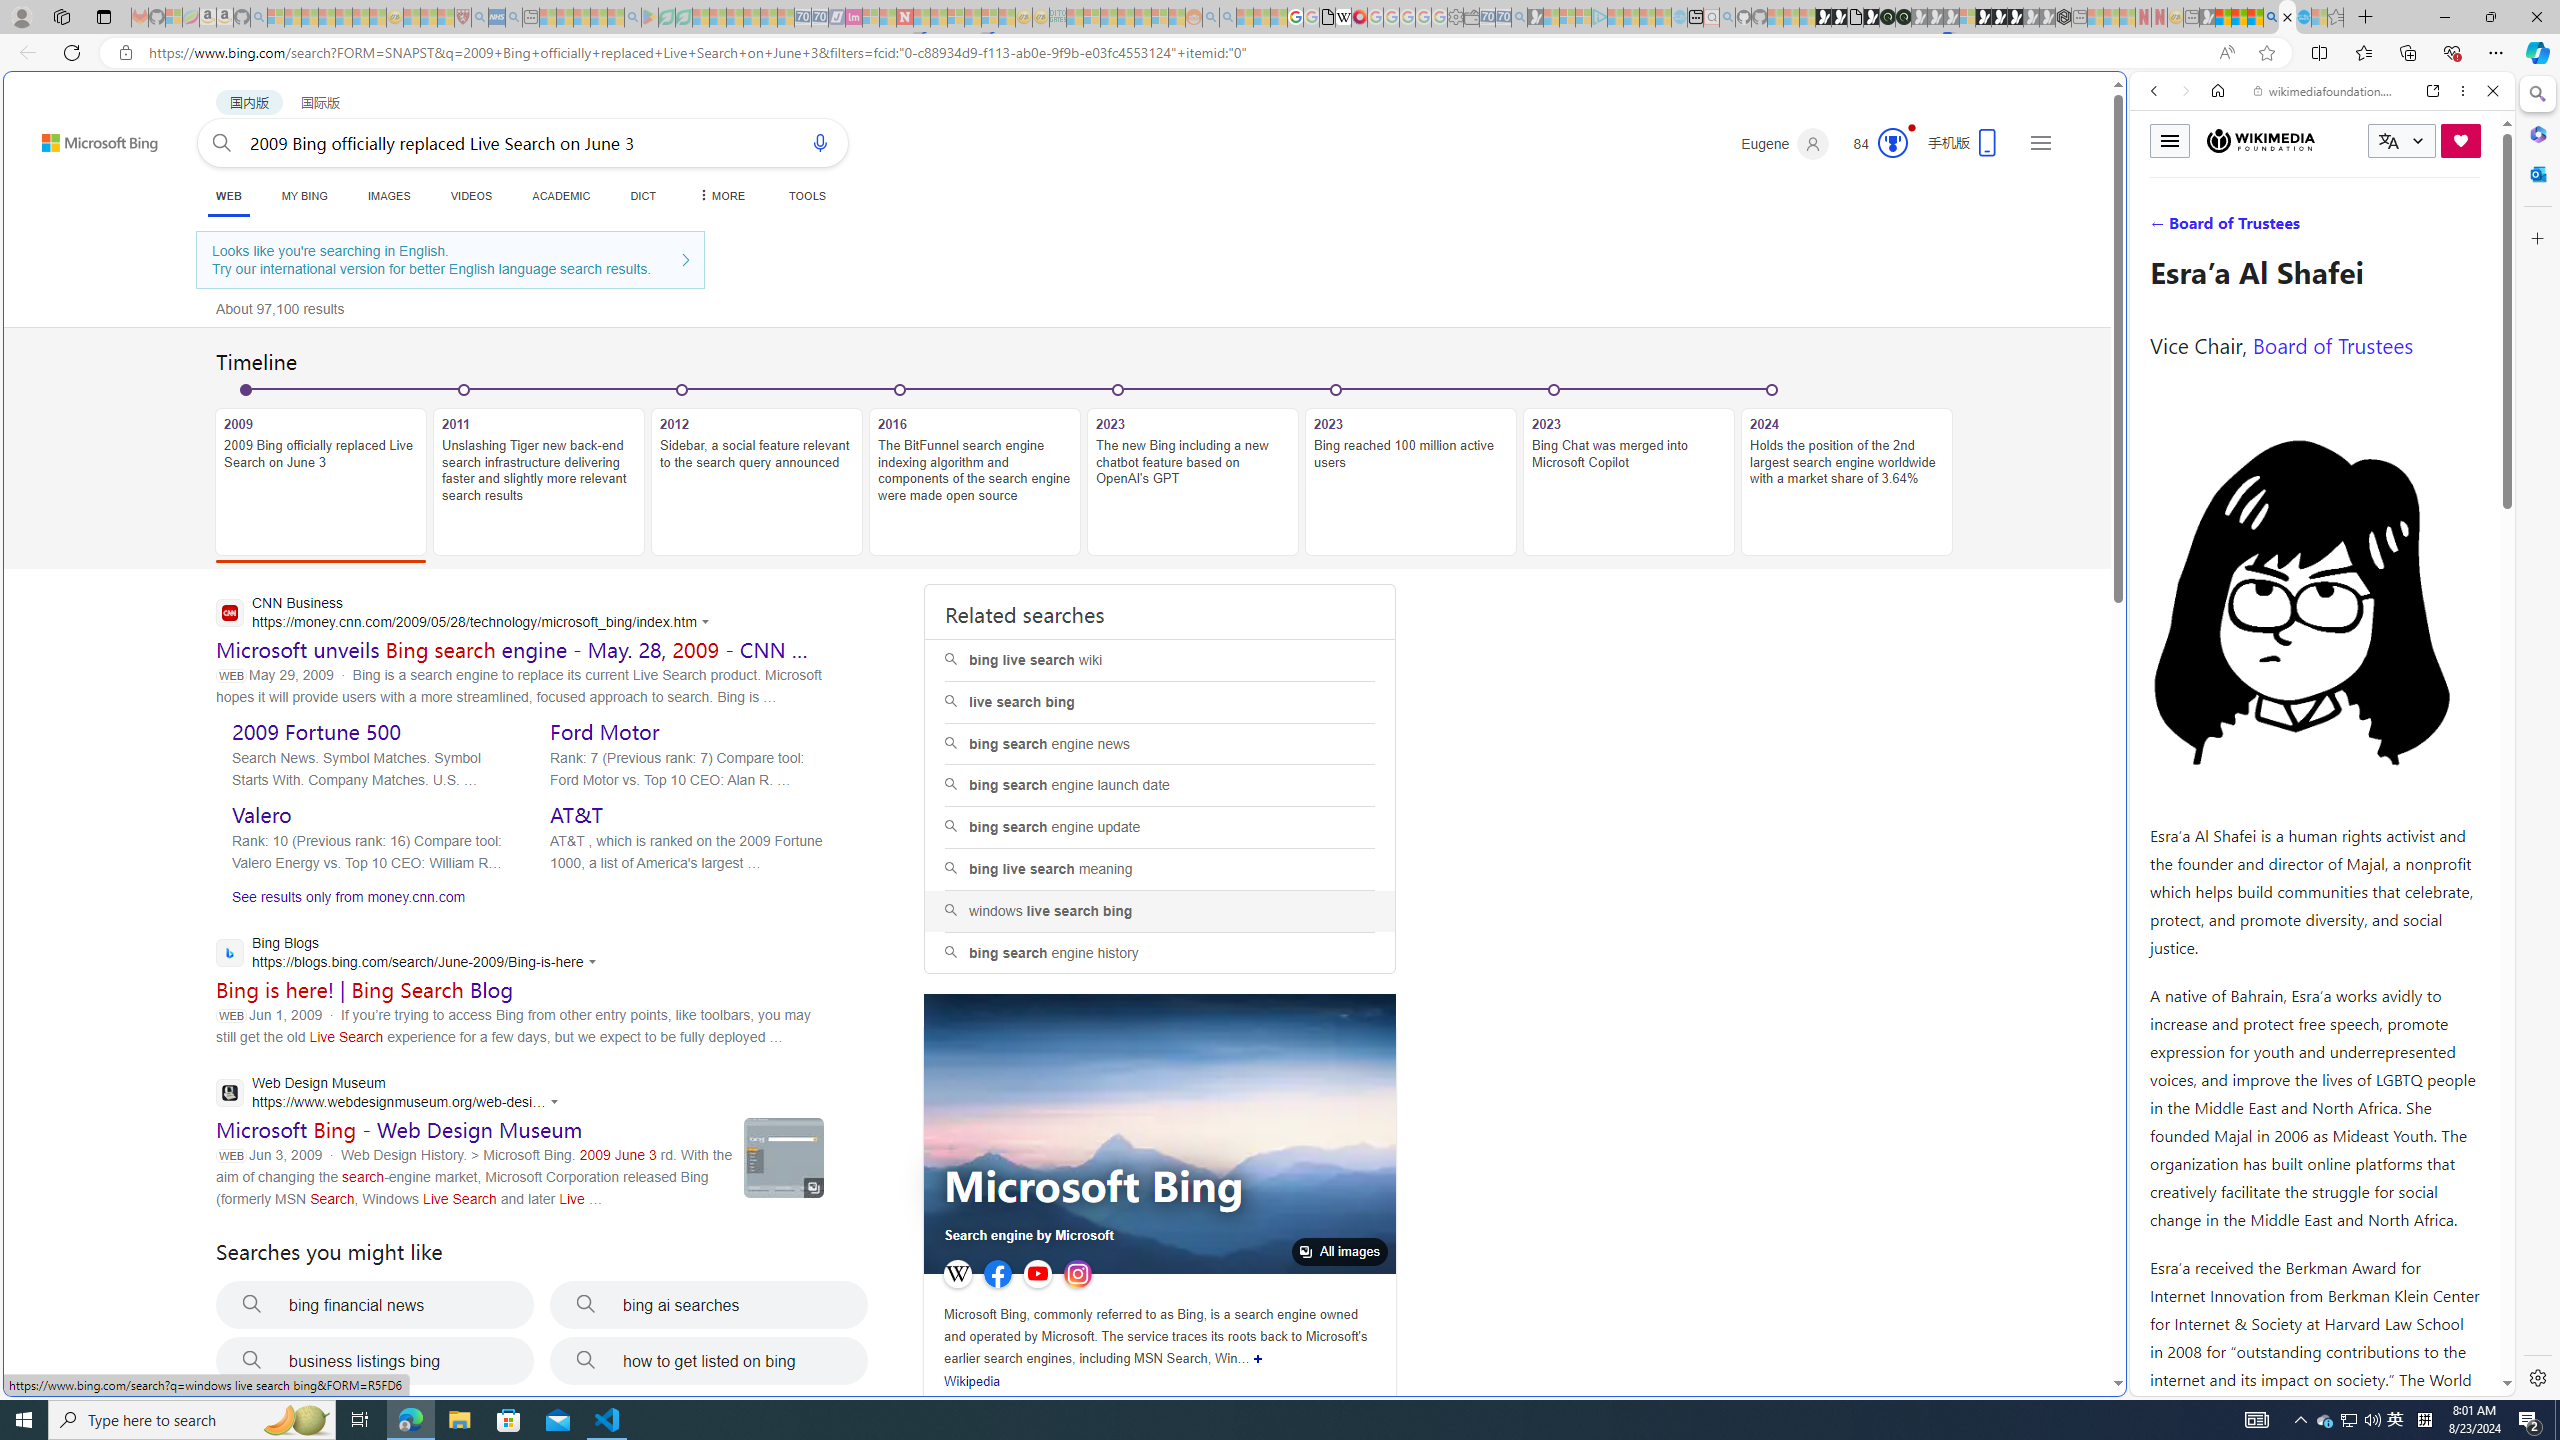 The height and width of the screenshot is (1440, 2560). Describe the element at coordinates (1227, 17) in the screenshot. I see `Utah sues federal government - Search - Sleeping` at that location.